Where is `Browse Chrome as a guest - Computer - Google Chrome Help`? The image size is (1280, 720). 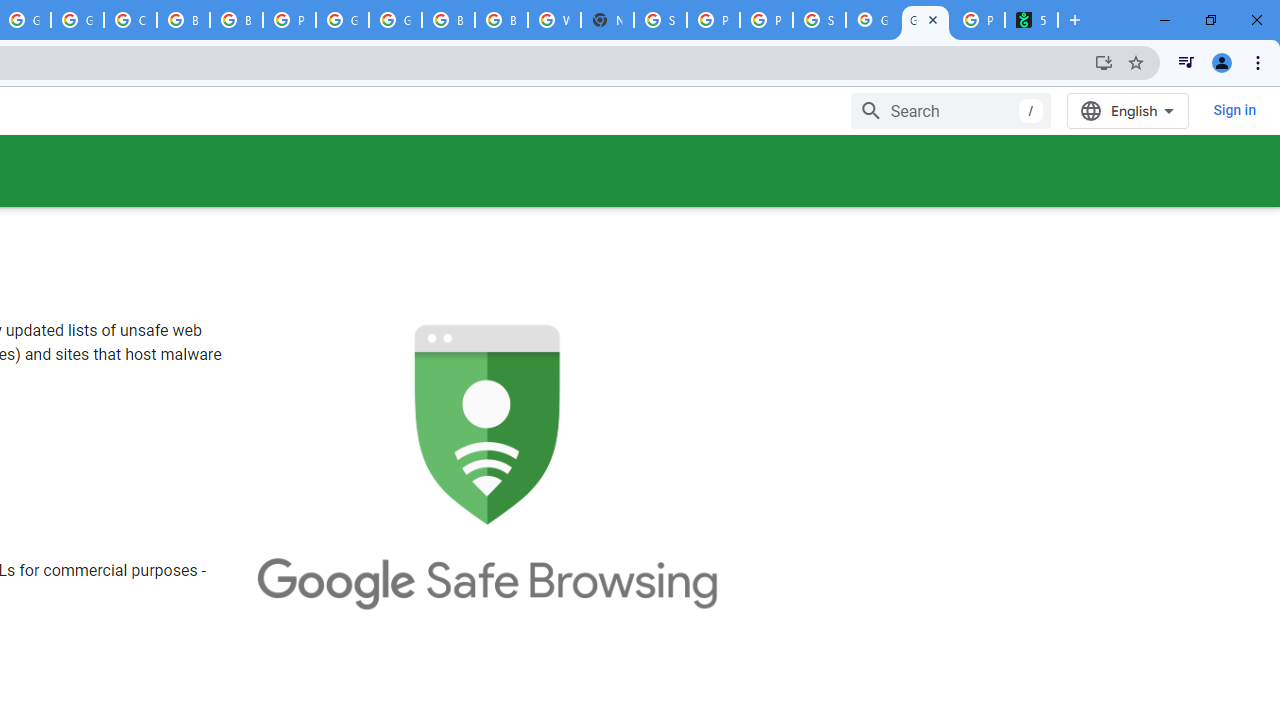
Browse Chrome as a guest - Computer - Google Chrome Help is located at coordinates (501, 20).